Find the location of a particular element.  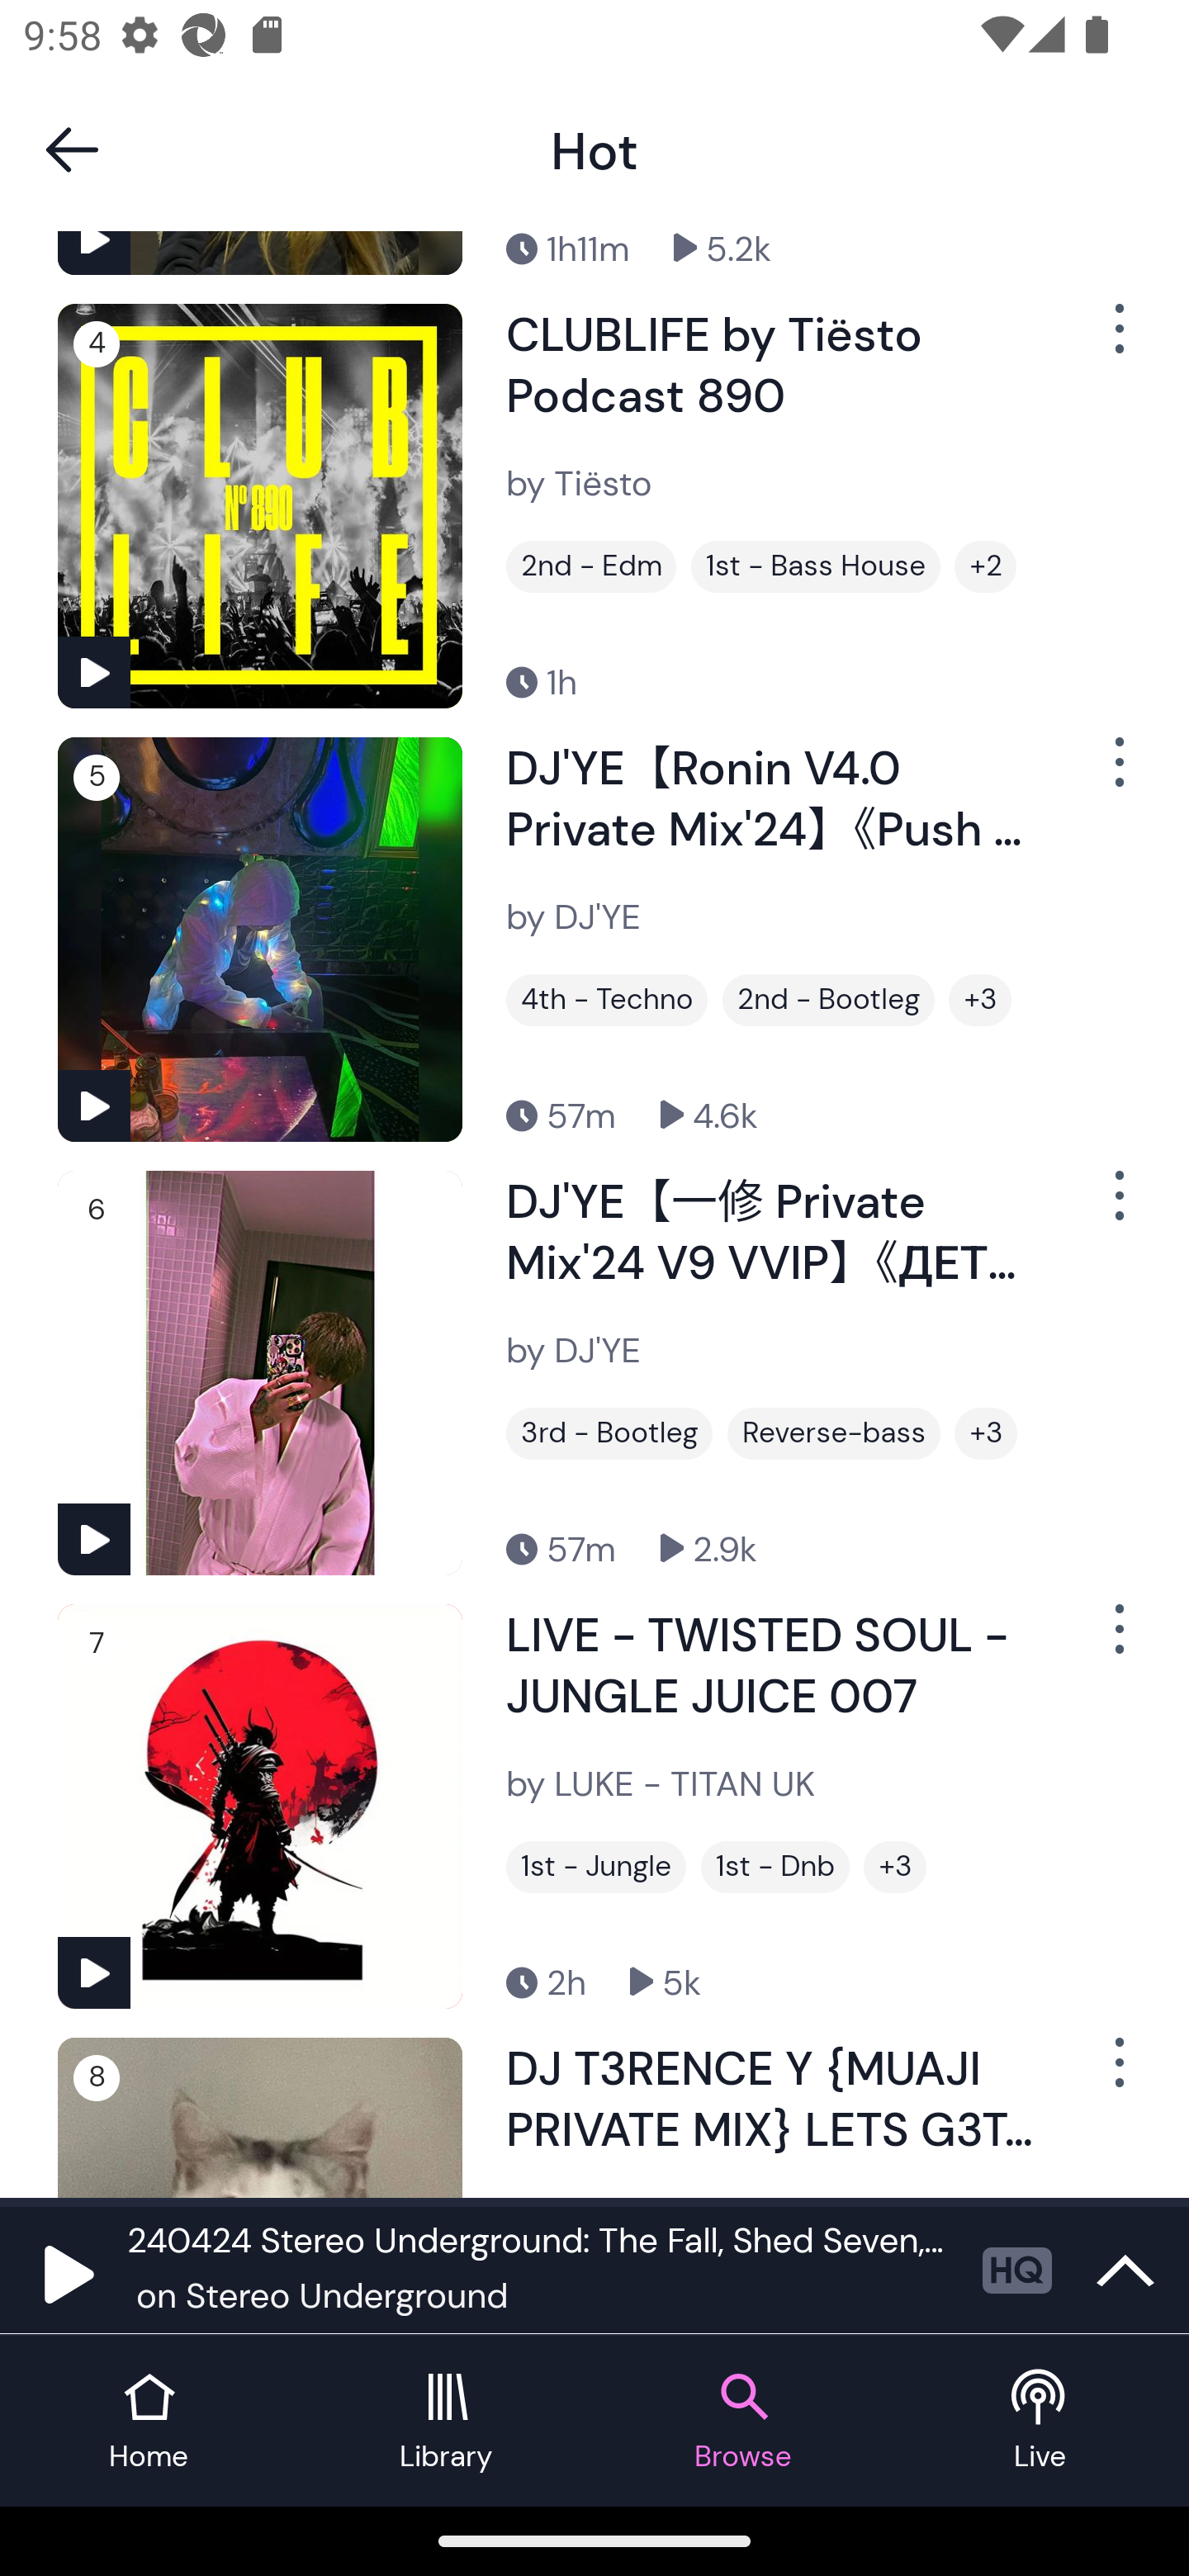

2nd - Bootleg is located at coordinates (828, 999).